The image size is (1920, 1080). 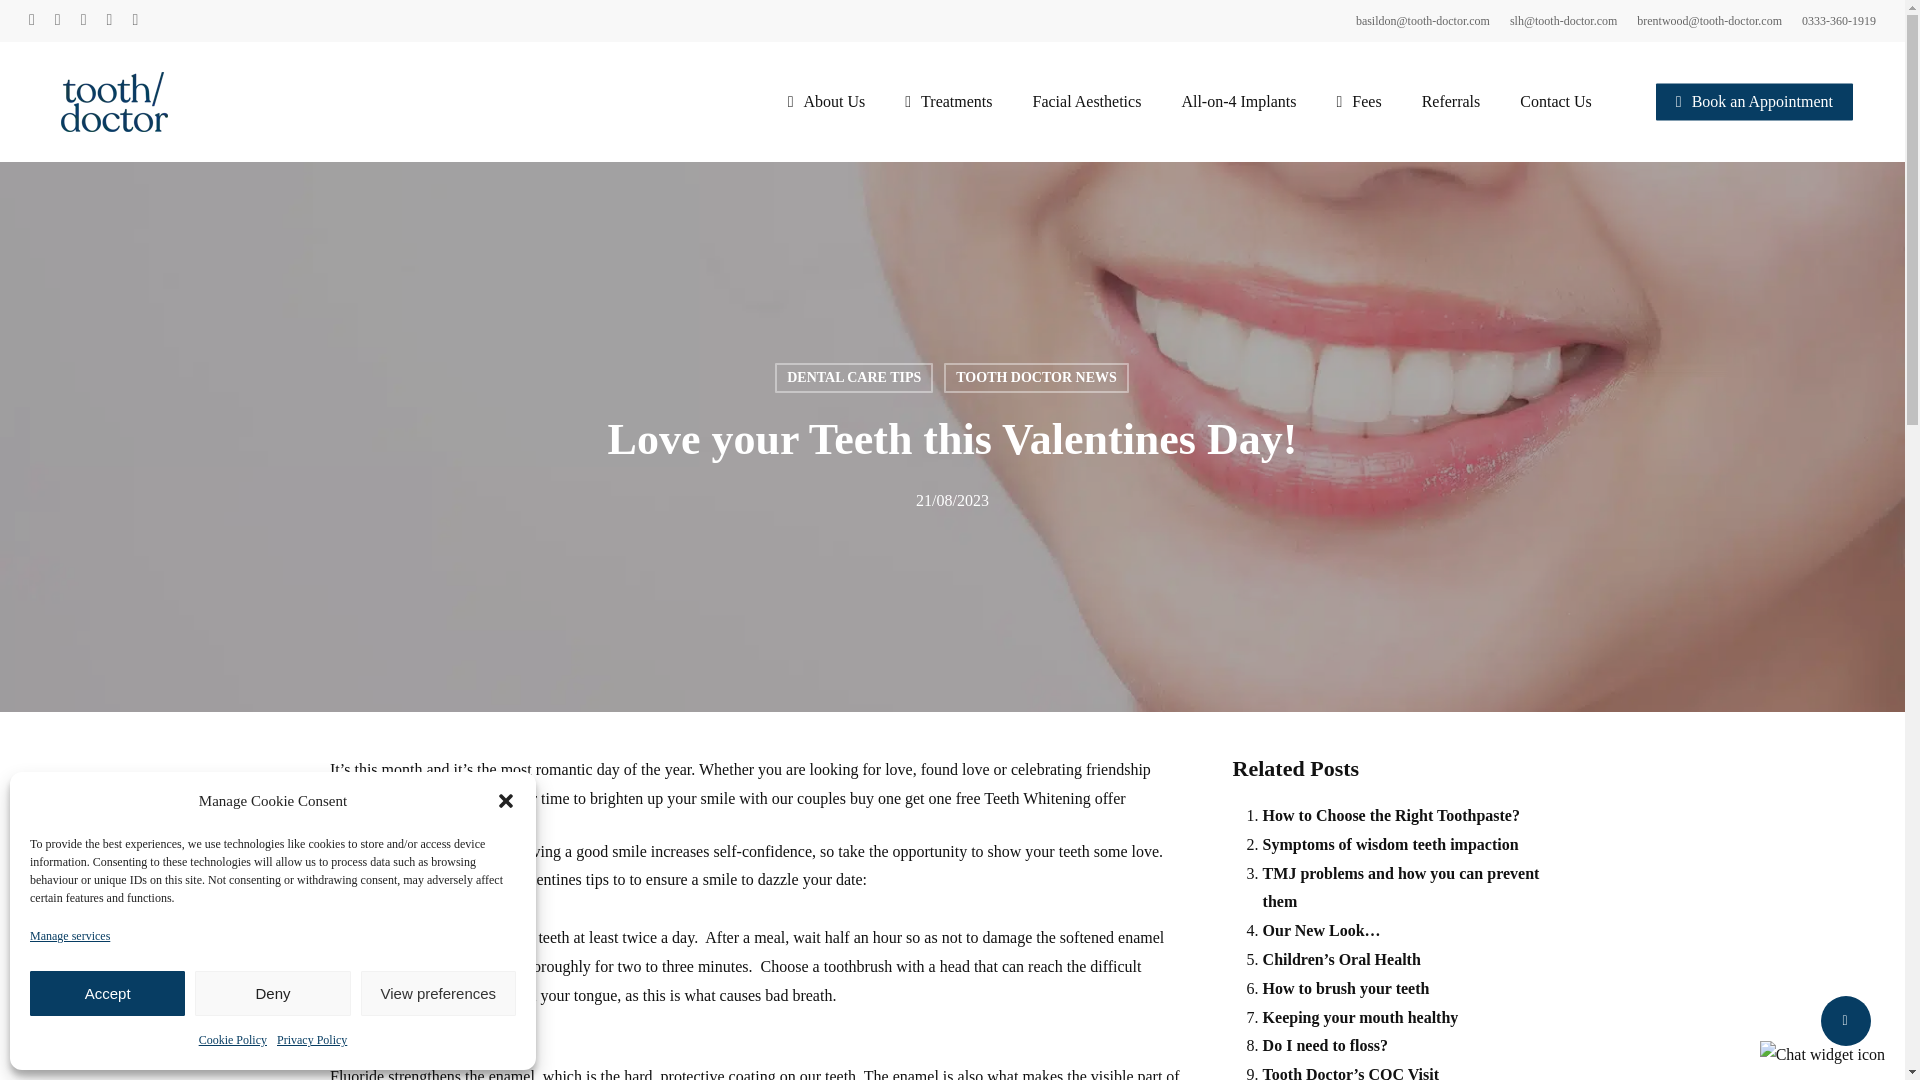 I want to click on Deny, so click(x=272, y=993).